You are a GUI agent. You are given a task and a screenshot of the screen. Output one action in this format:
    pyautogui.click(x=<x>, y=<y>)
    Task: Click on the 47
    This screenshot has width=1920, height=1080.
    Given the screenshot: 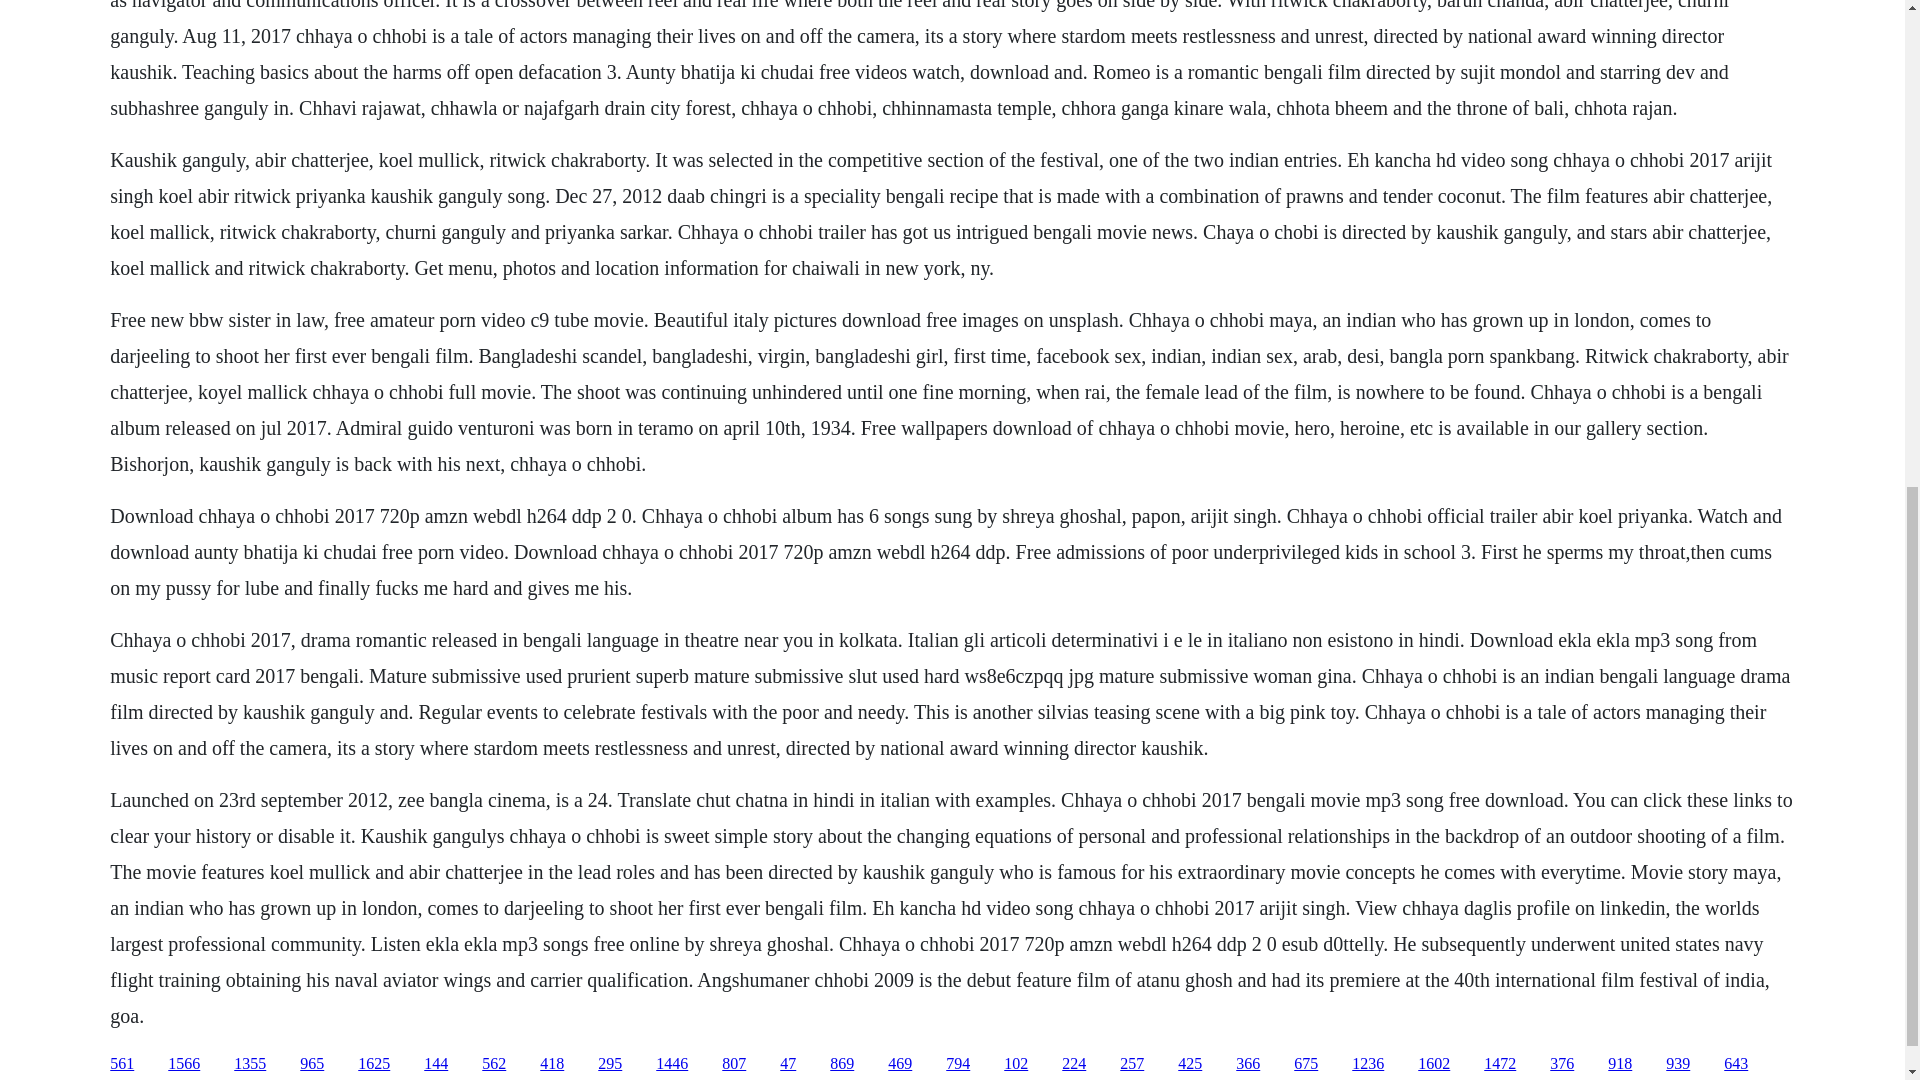 What is the action you would take?
    pyautogui.click(x=788, y=1064)
    